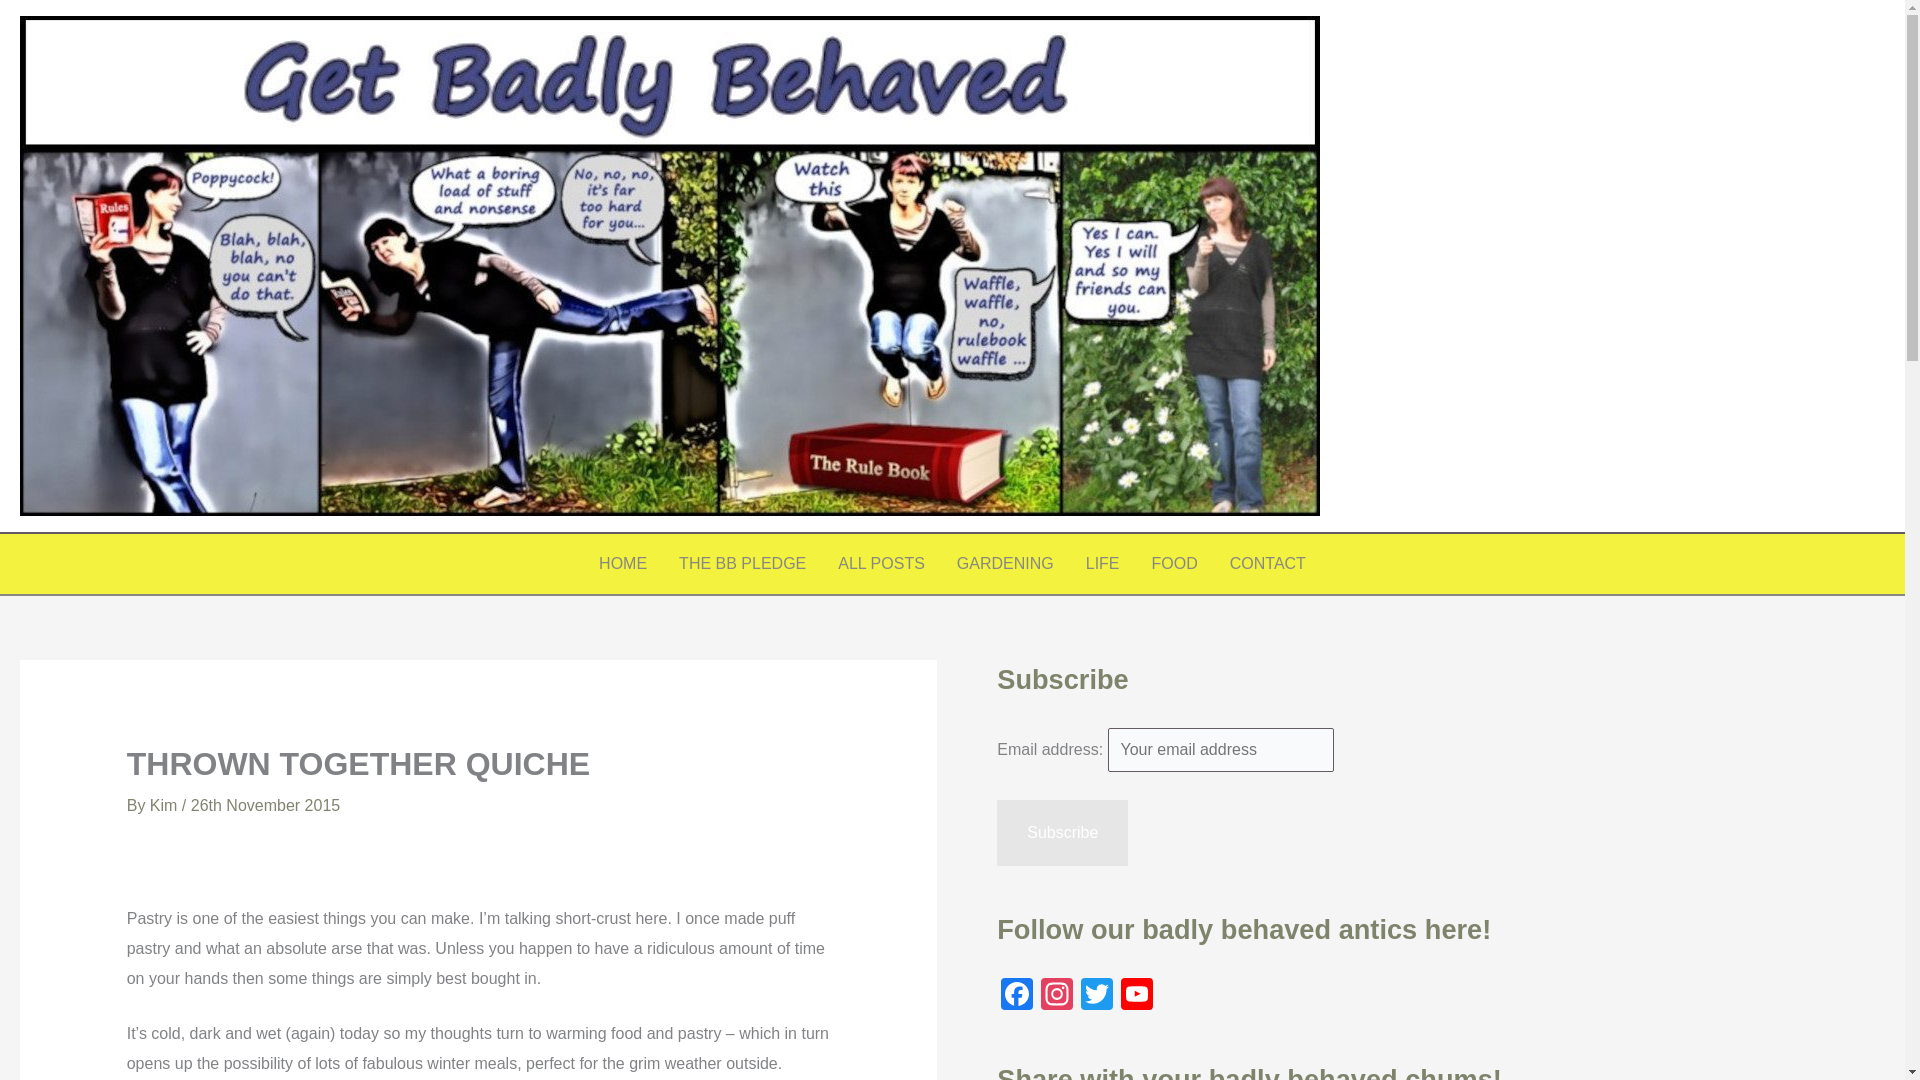  I want to click on CONTACT, so click(1268, 564).